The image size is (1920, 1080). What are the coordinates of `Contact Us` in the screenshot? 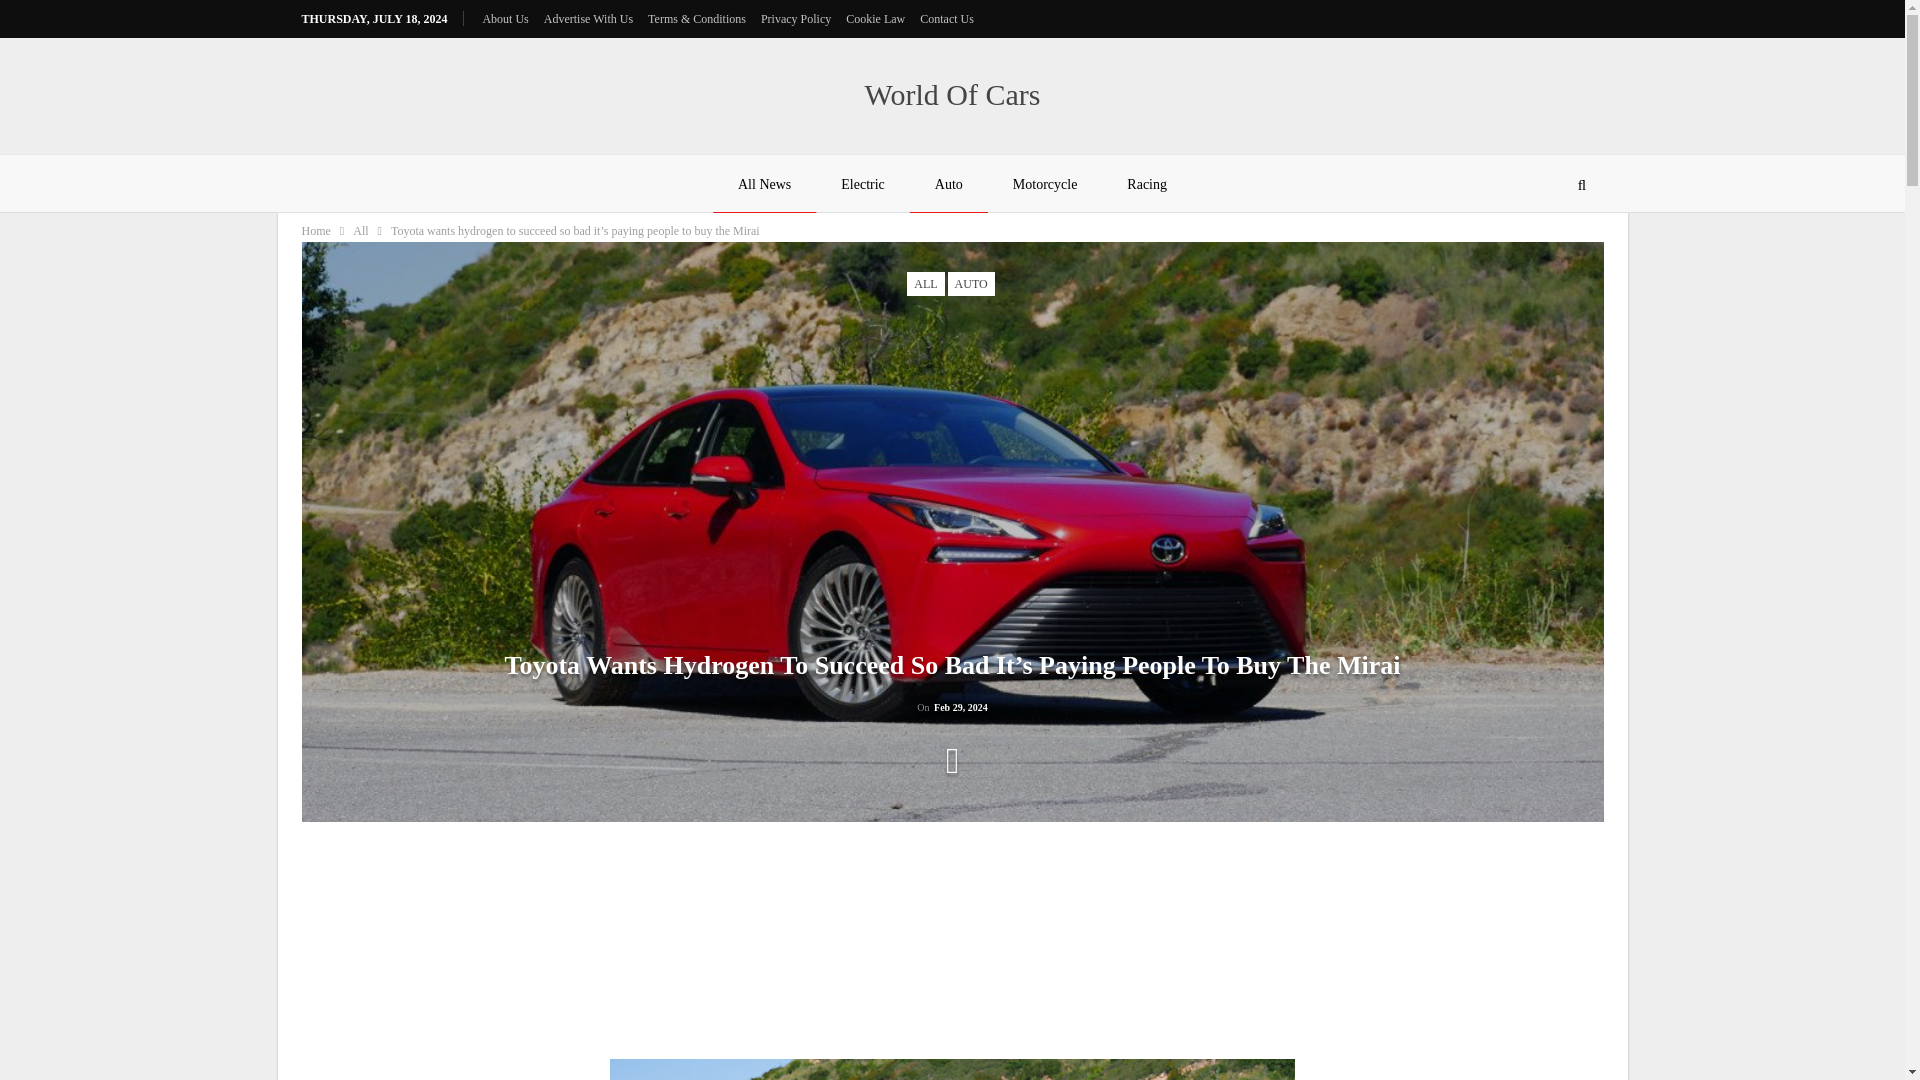 It's located at (946, 18).